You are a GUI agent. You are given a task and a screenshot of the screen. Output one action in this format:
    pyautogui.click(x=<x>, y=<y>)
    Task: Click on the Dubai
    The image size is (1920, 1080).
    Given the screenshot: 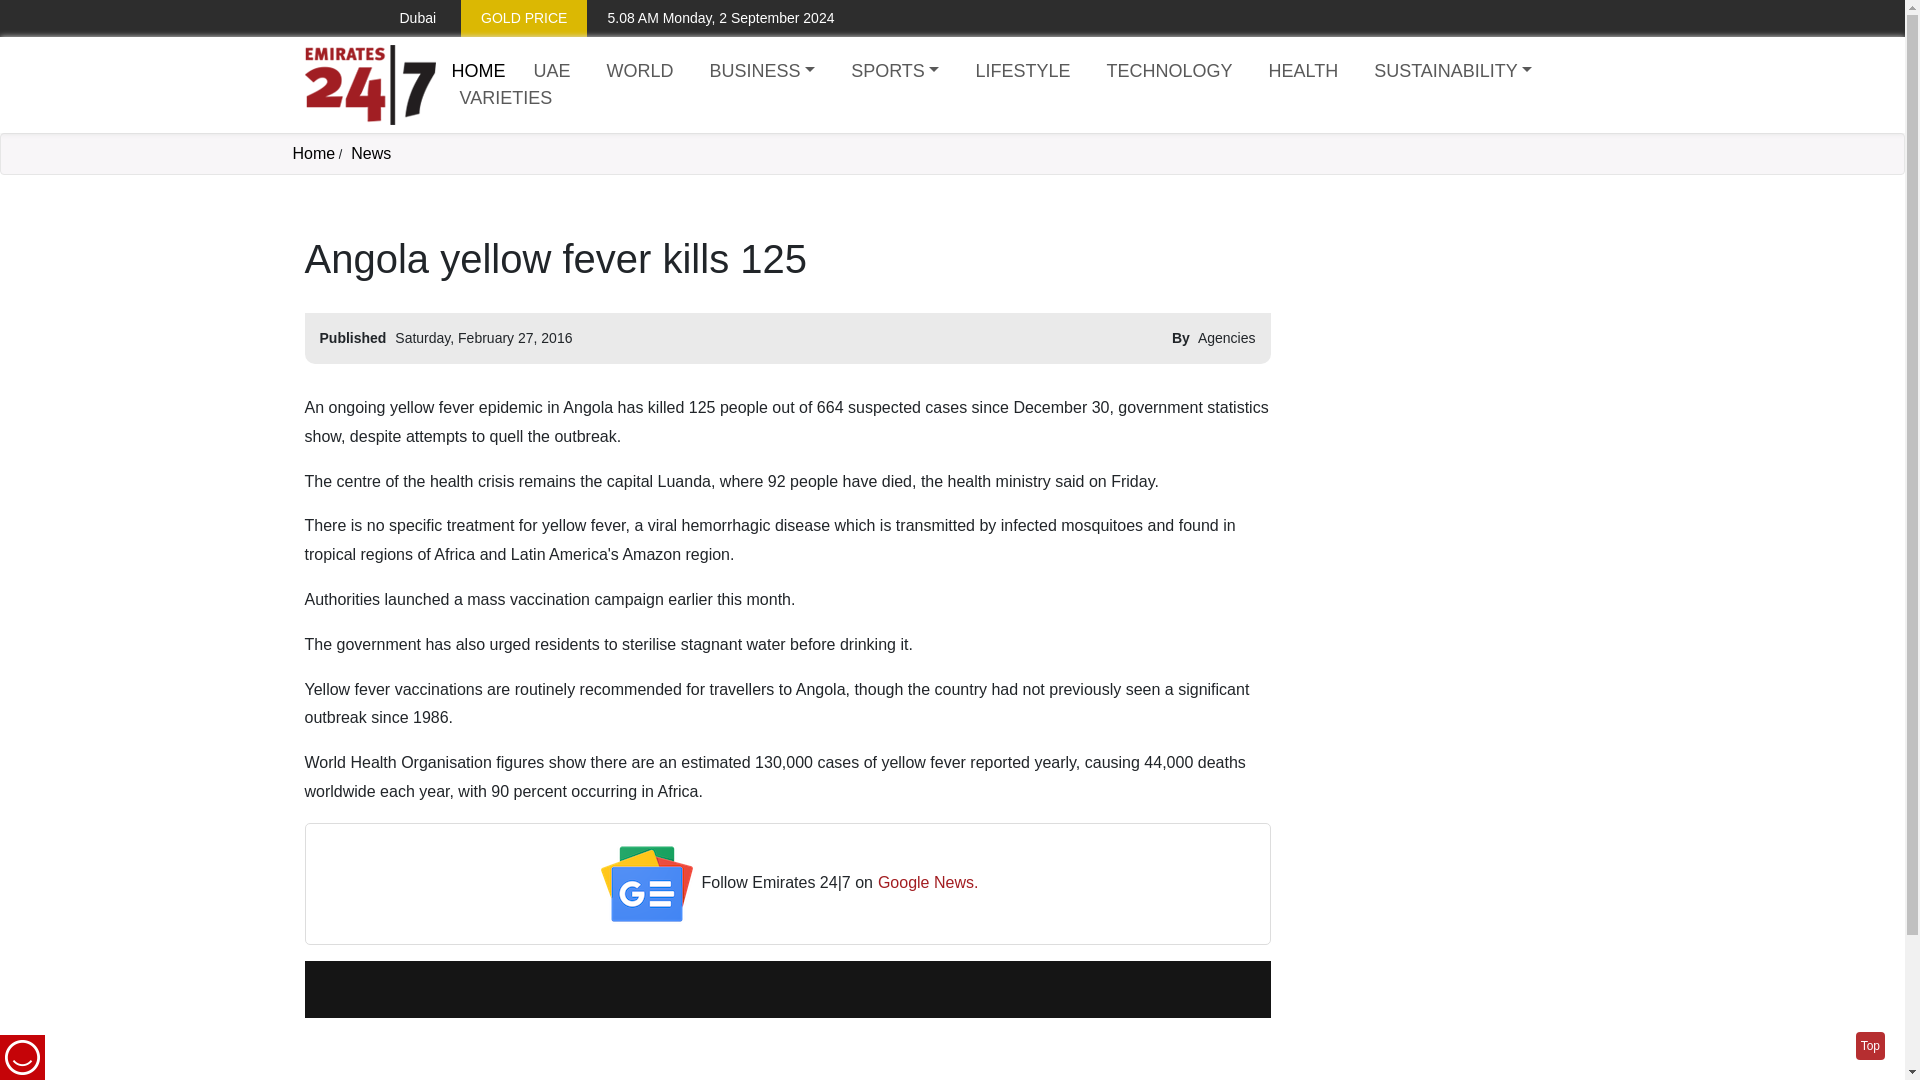 What is the action you would take?
    pyautogui.click(x=402, y=18)
    